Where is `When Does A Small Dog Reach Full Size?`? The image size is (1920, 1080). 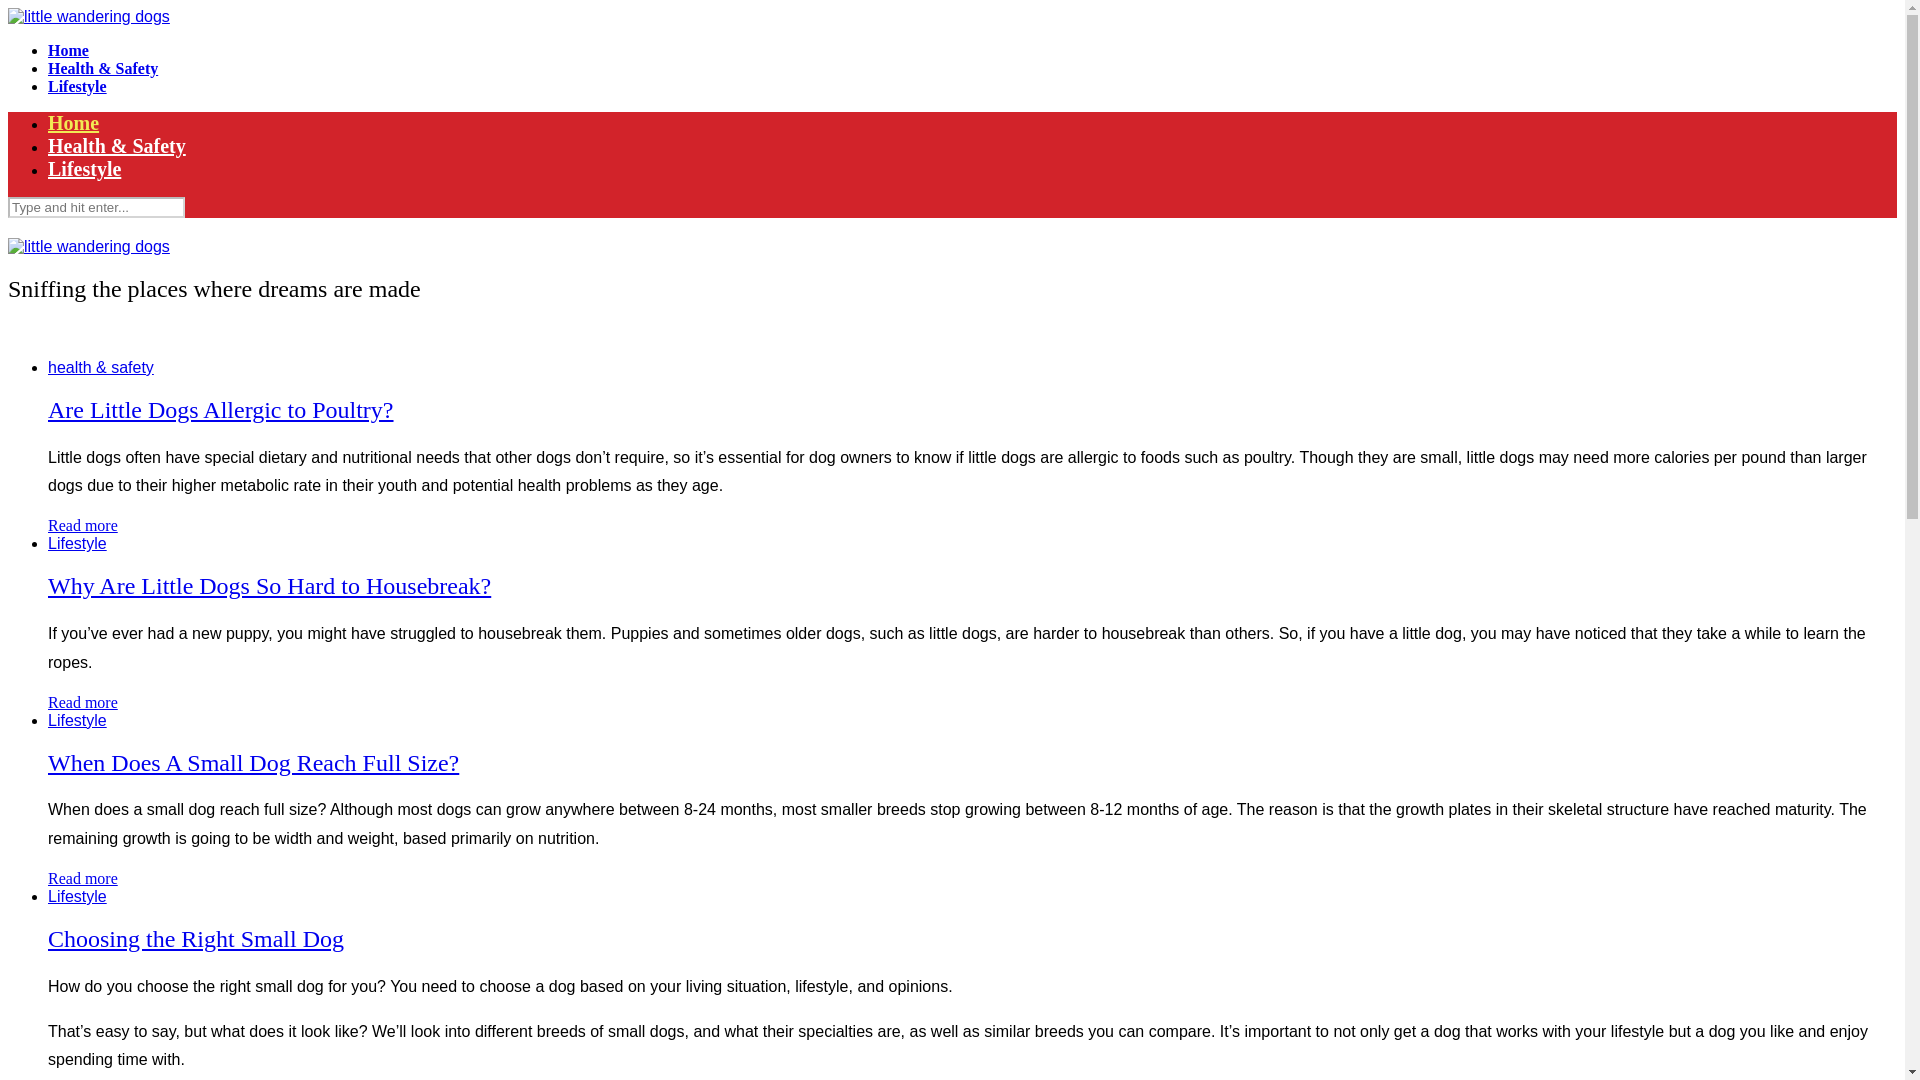 When Does A Small Dog Reach Full Size? is located at coordinates (253, 762).